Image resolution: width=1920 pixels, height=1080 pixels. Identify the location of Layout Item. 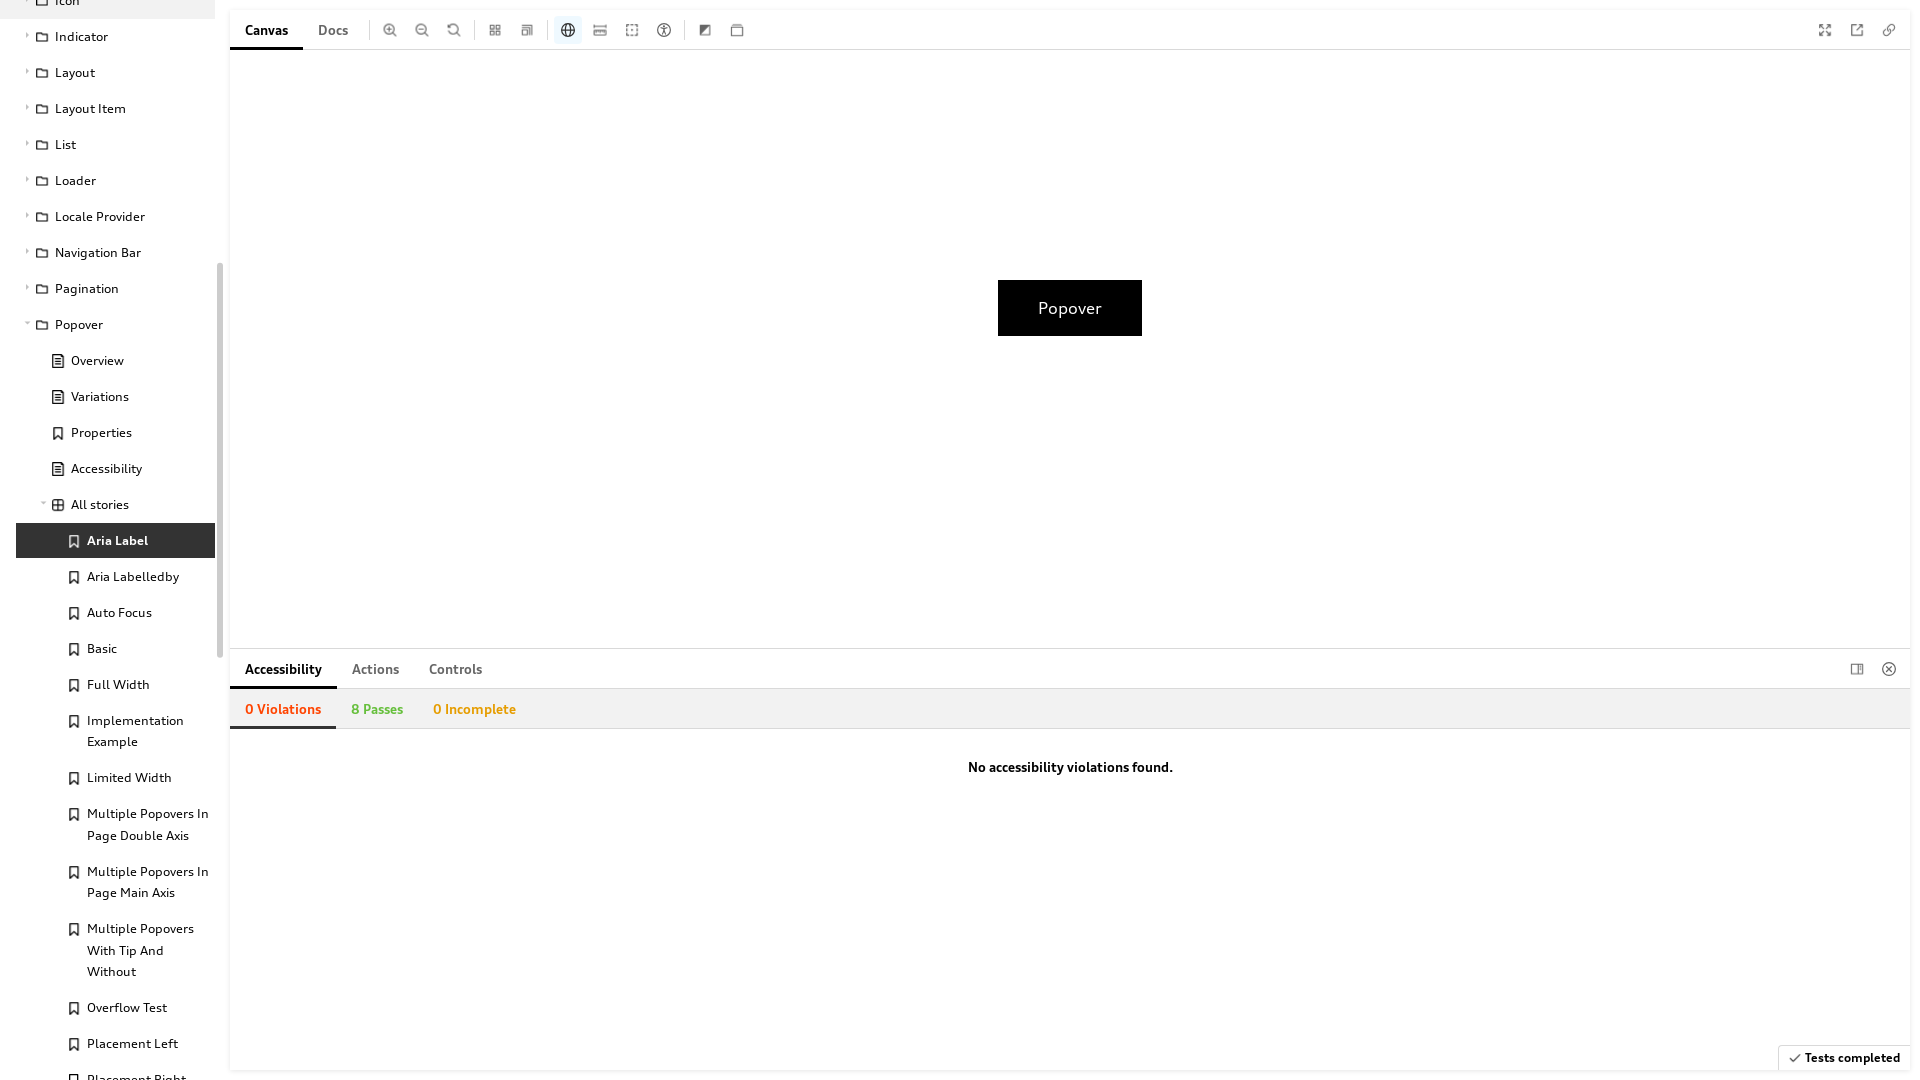
(108, 109).